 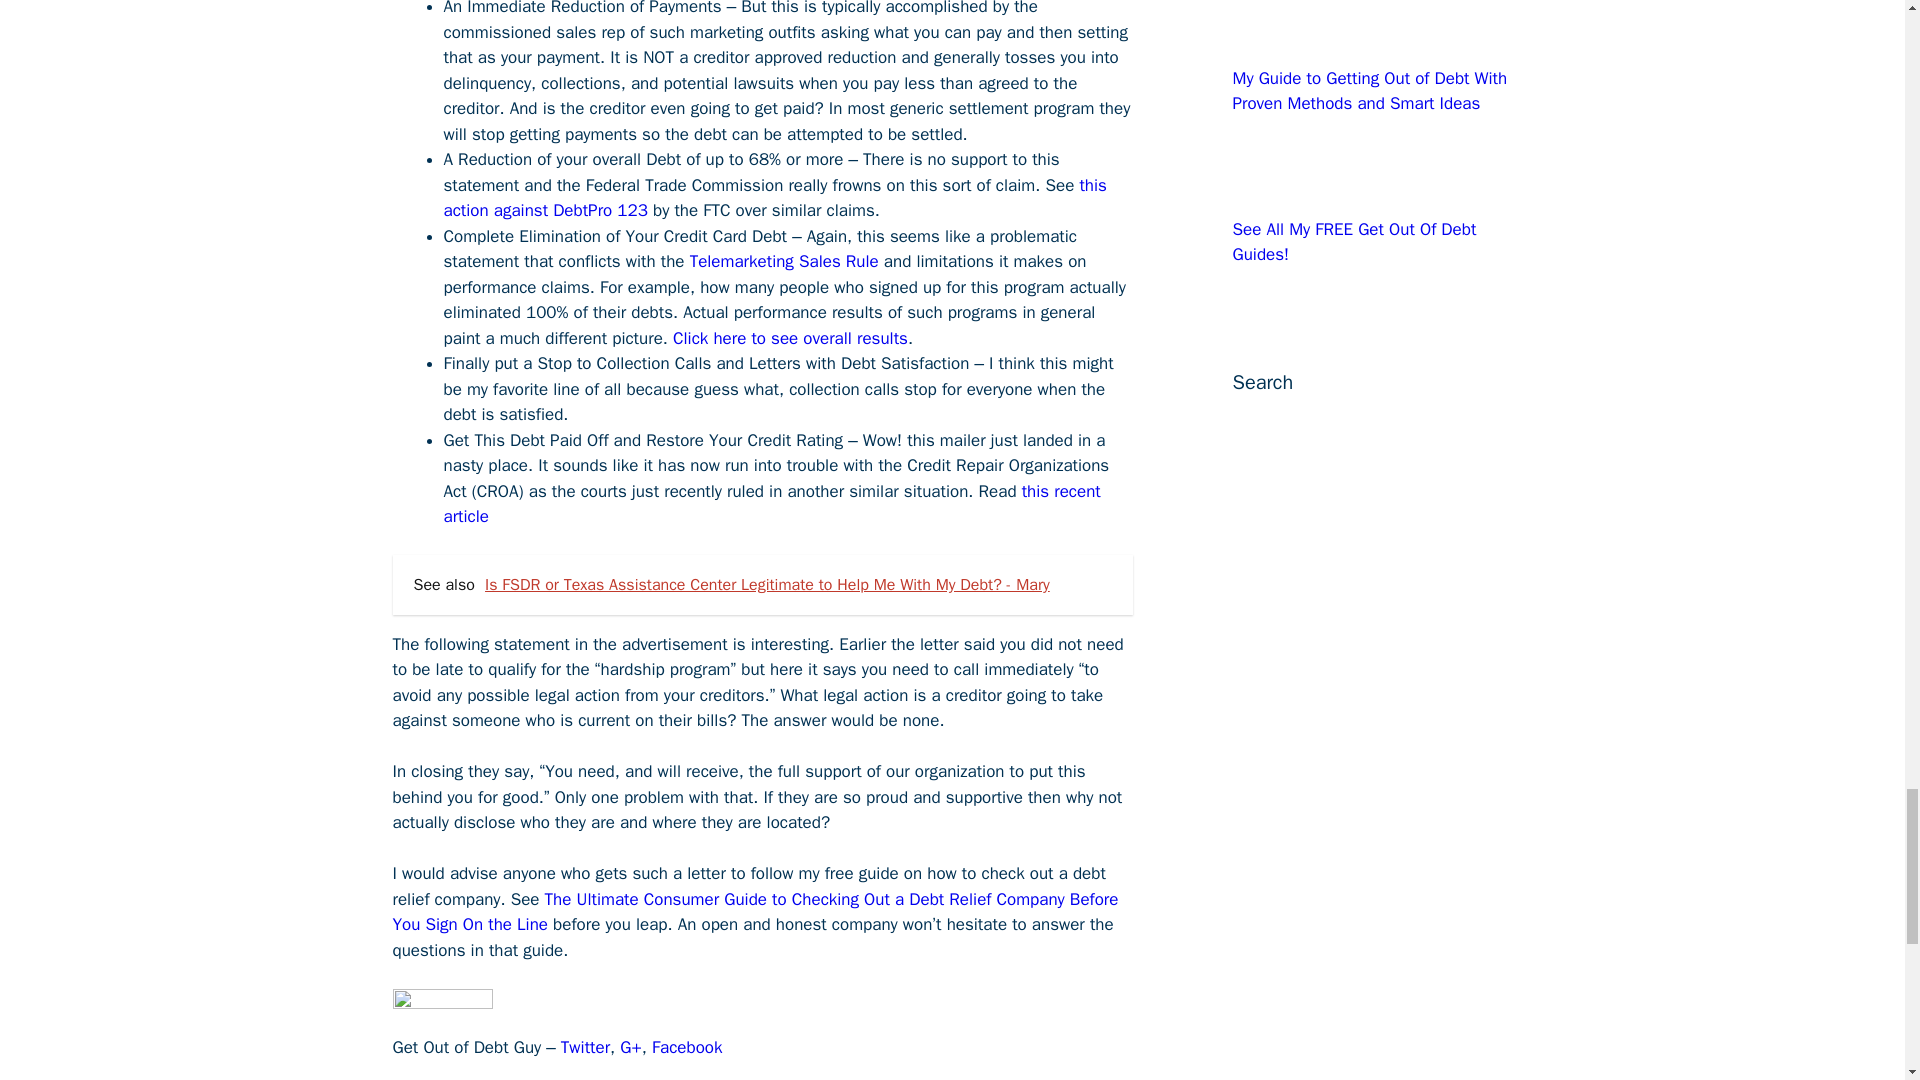 I want to click on Telemarketing Sales Rule, so click(x=784, y=261).